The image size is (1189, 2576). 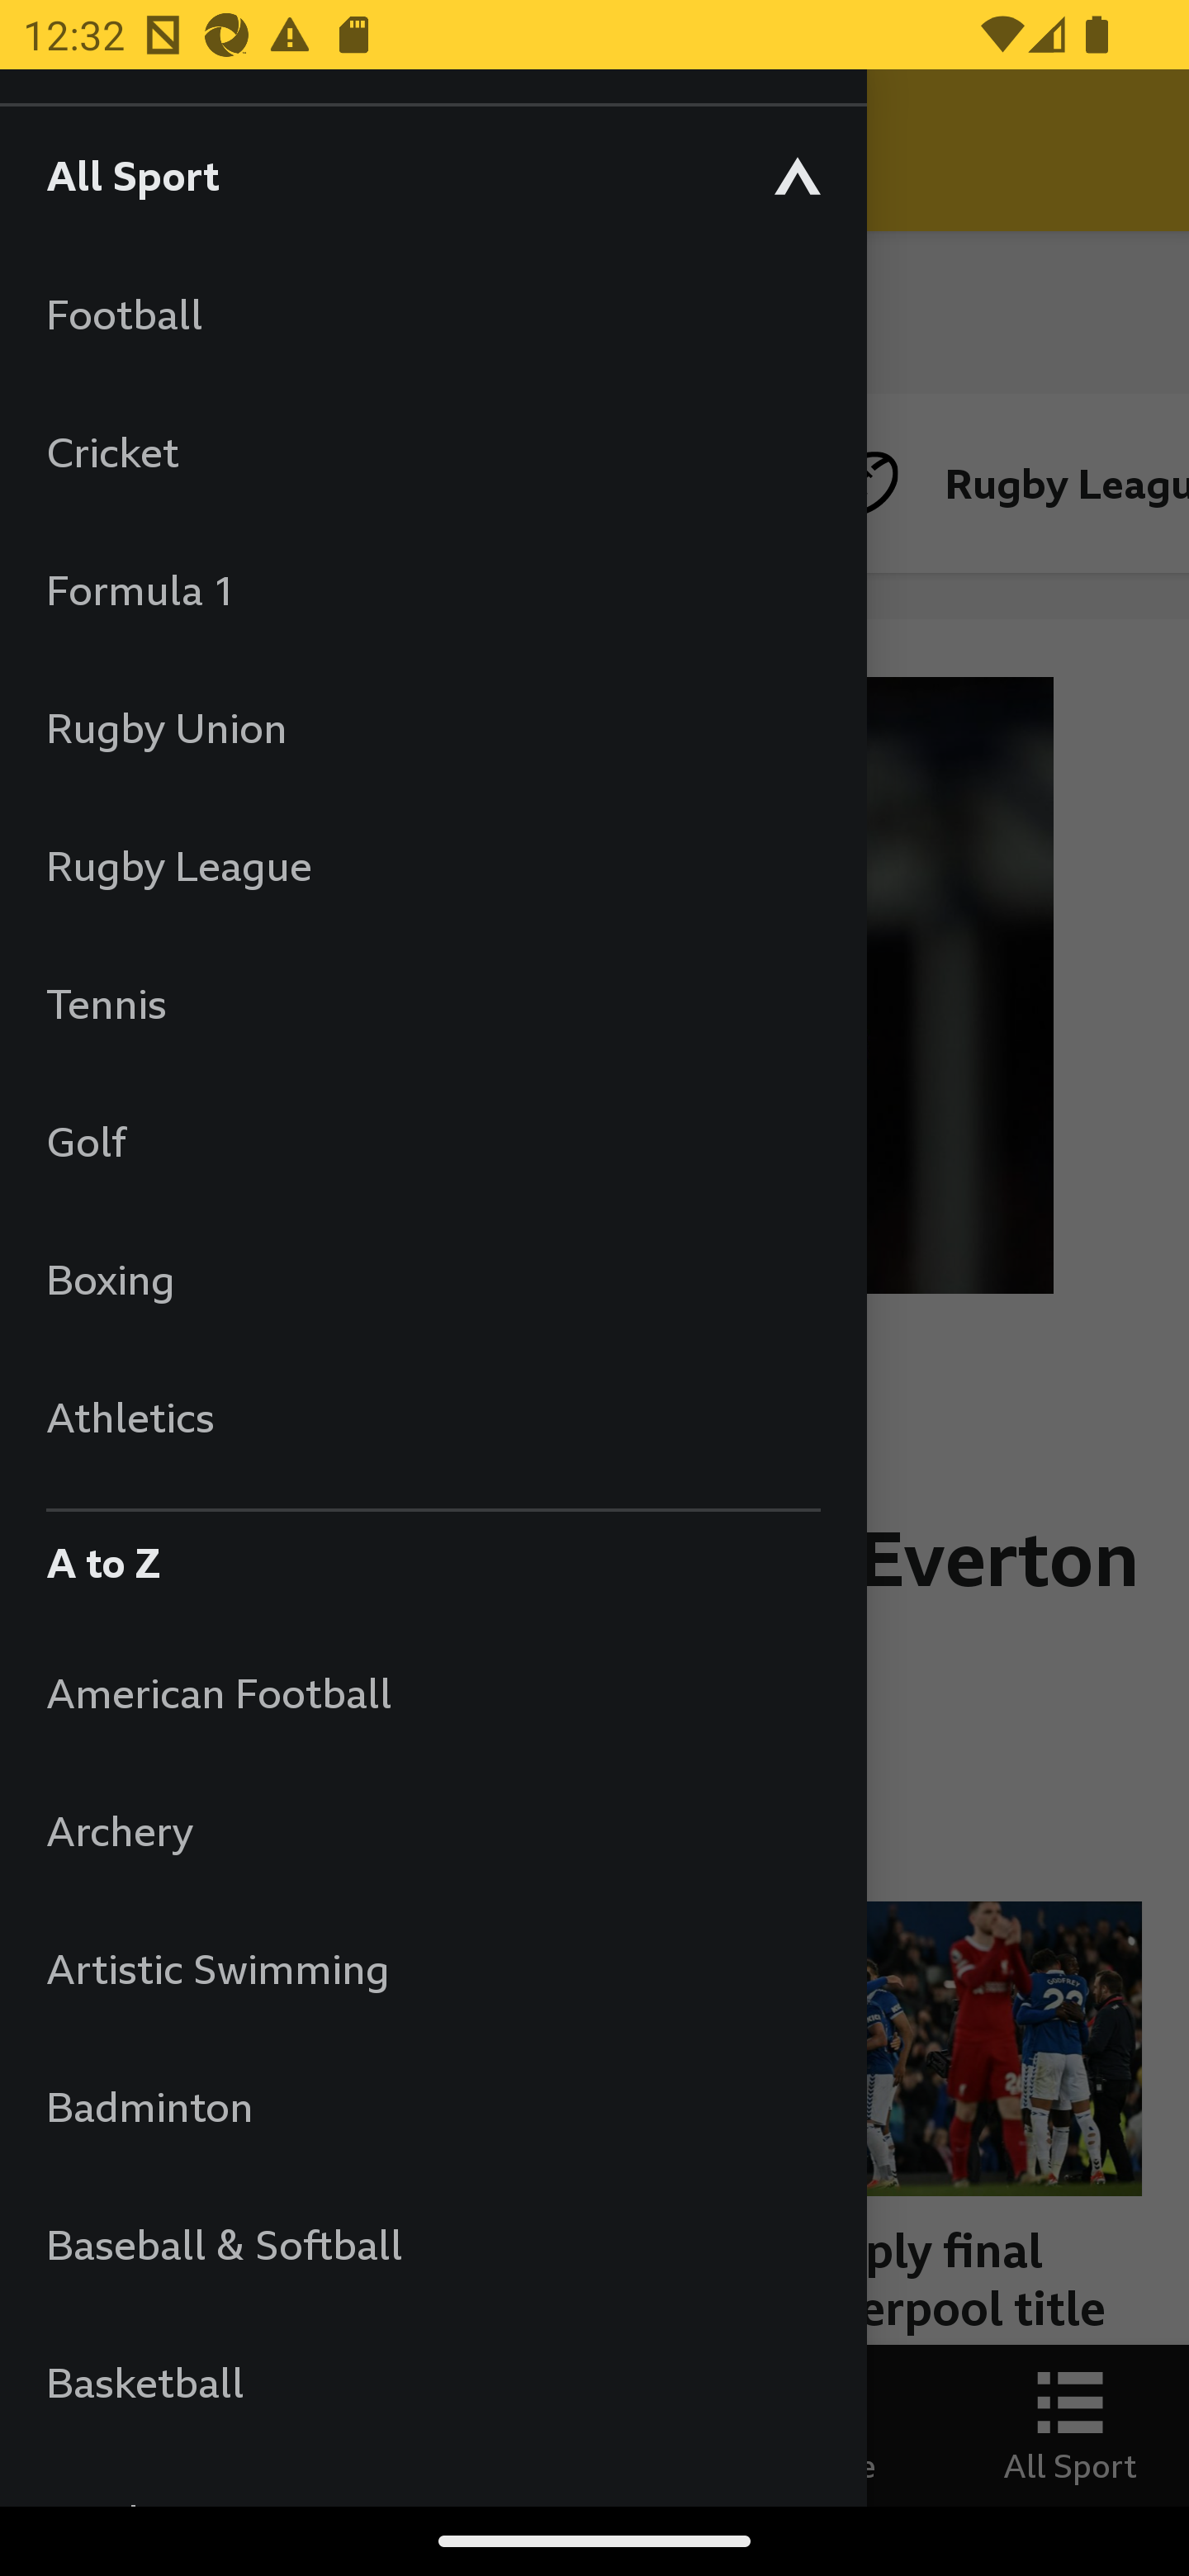 I want to click on Cricket, so click(x=433, y=451).